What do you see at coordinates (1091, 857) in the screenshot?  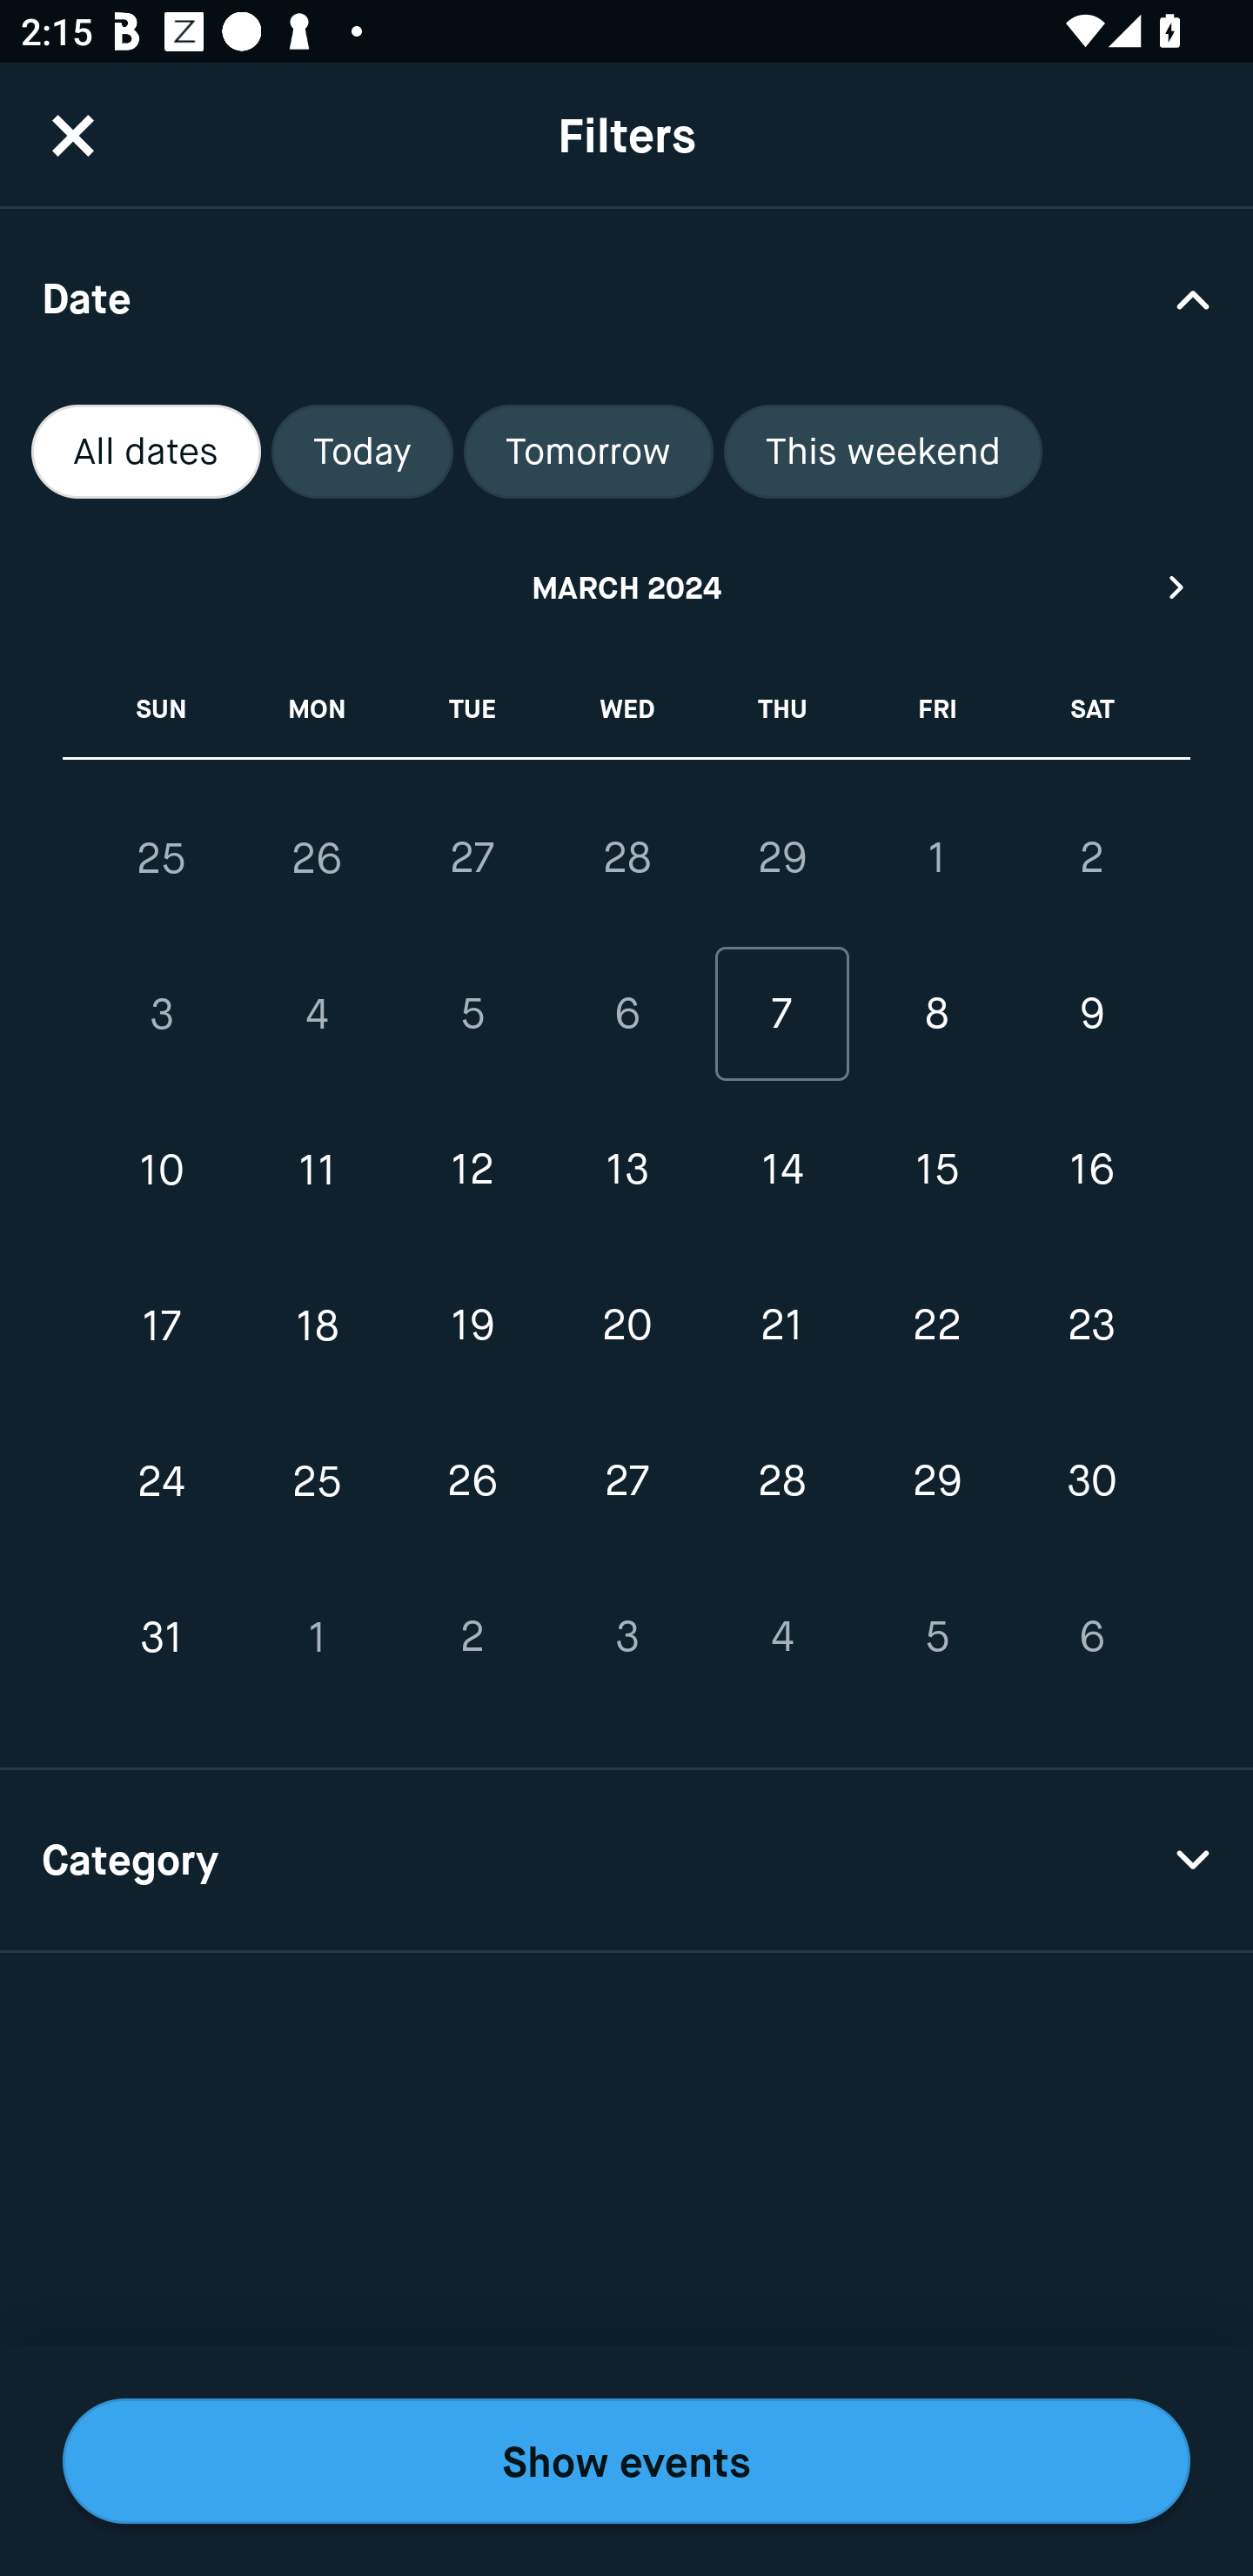 I see `2` at bounding box center [1091, 857].